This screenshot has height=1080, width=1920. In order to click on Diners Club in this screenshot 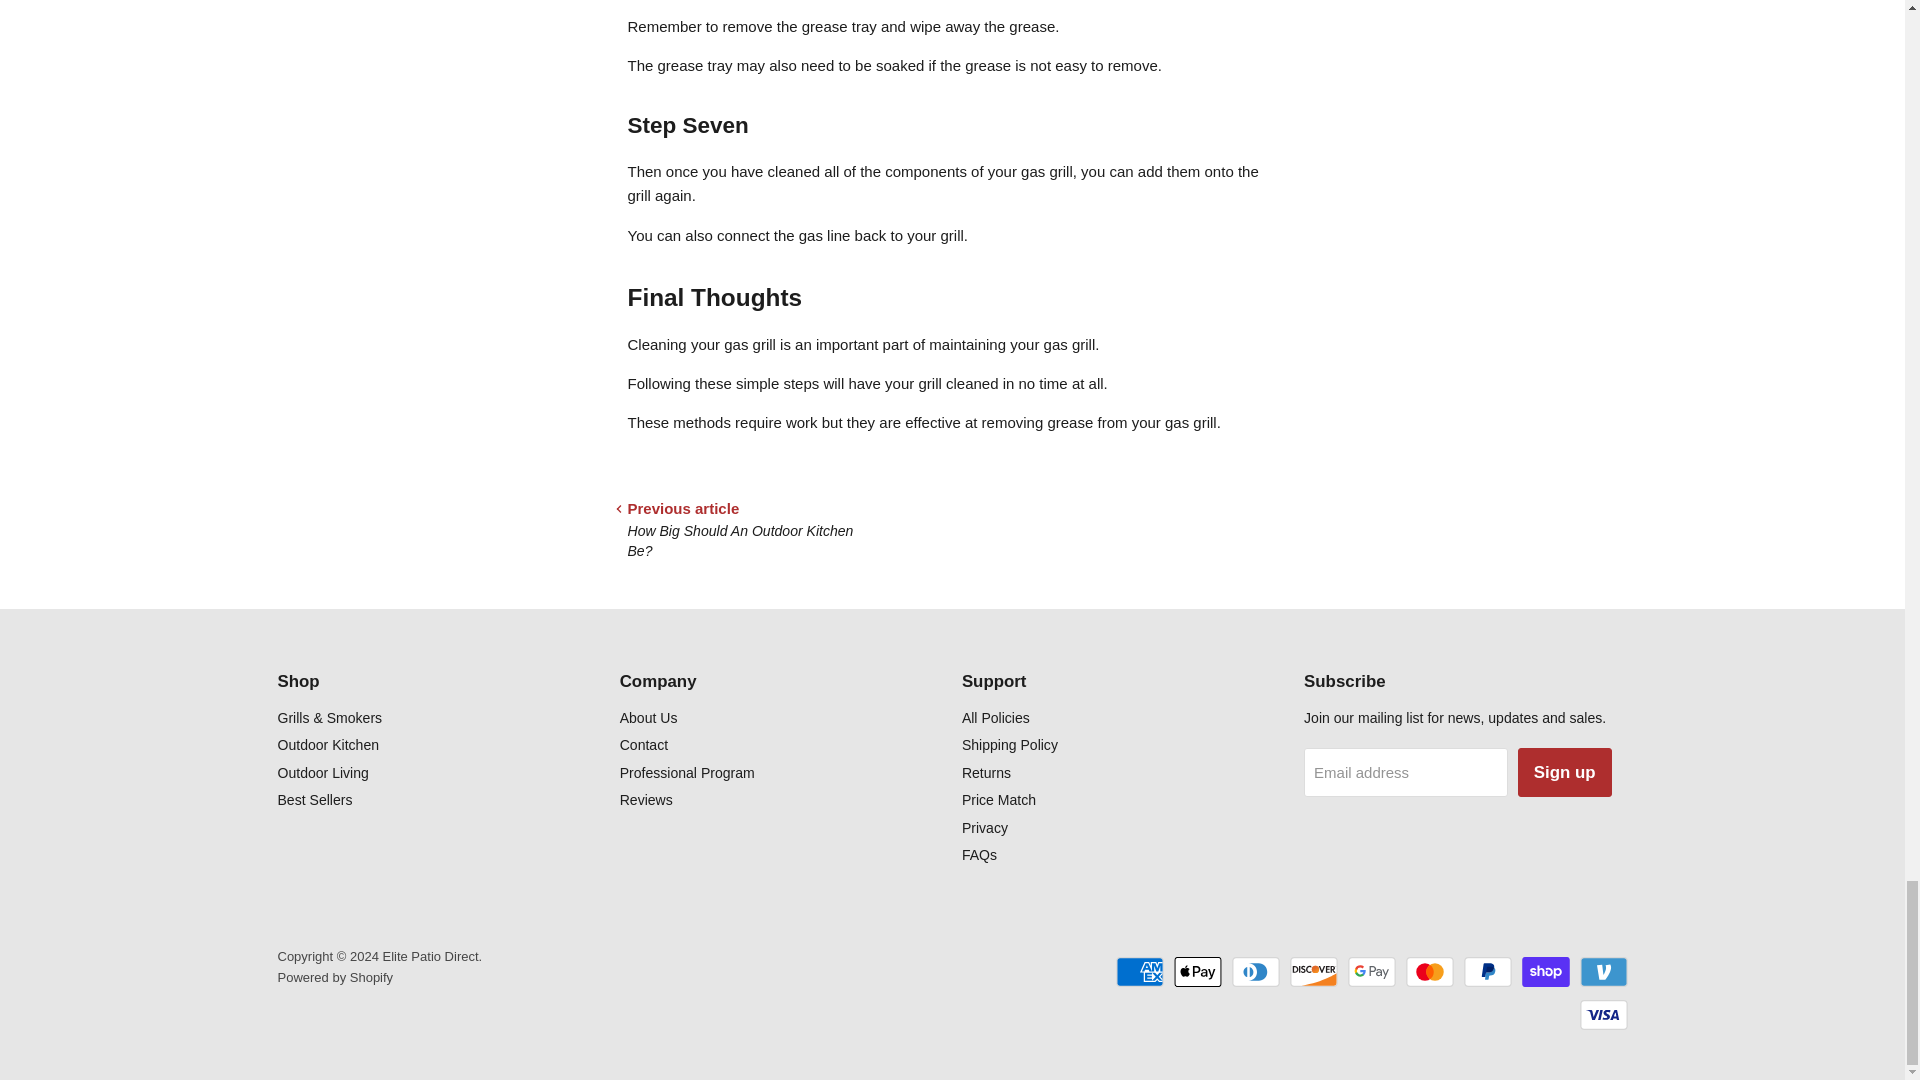, I will do `click(1256, 972)`.